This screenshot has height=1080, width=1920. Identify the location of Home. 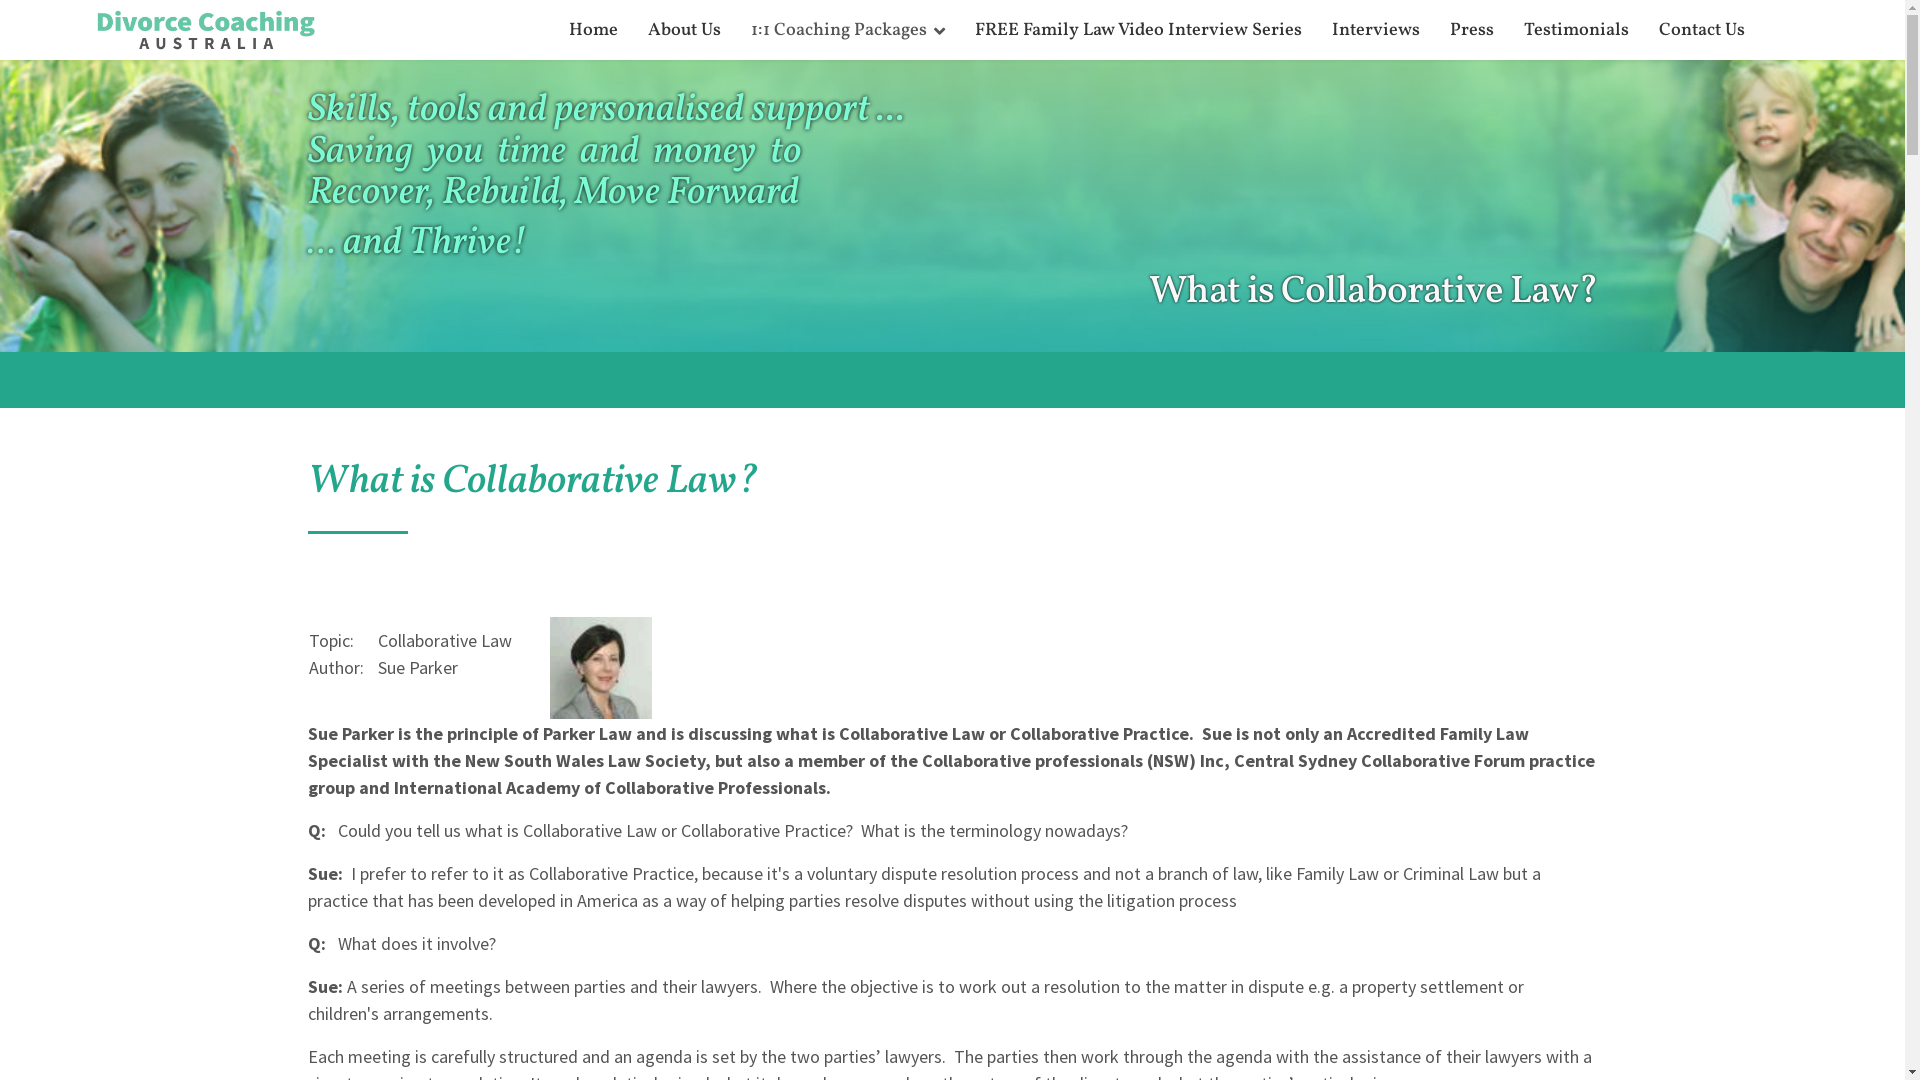
(594, 31).